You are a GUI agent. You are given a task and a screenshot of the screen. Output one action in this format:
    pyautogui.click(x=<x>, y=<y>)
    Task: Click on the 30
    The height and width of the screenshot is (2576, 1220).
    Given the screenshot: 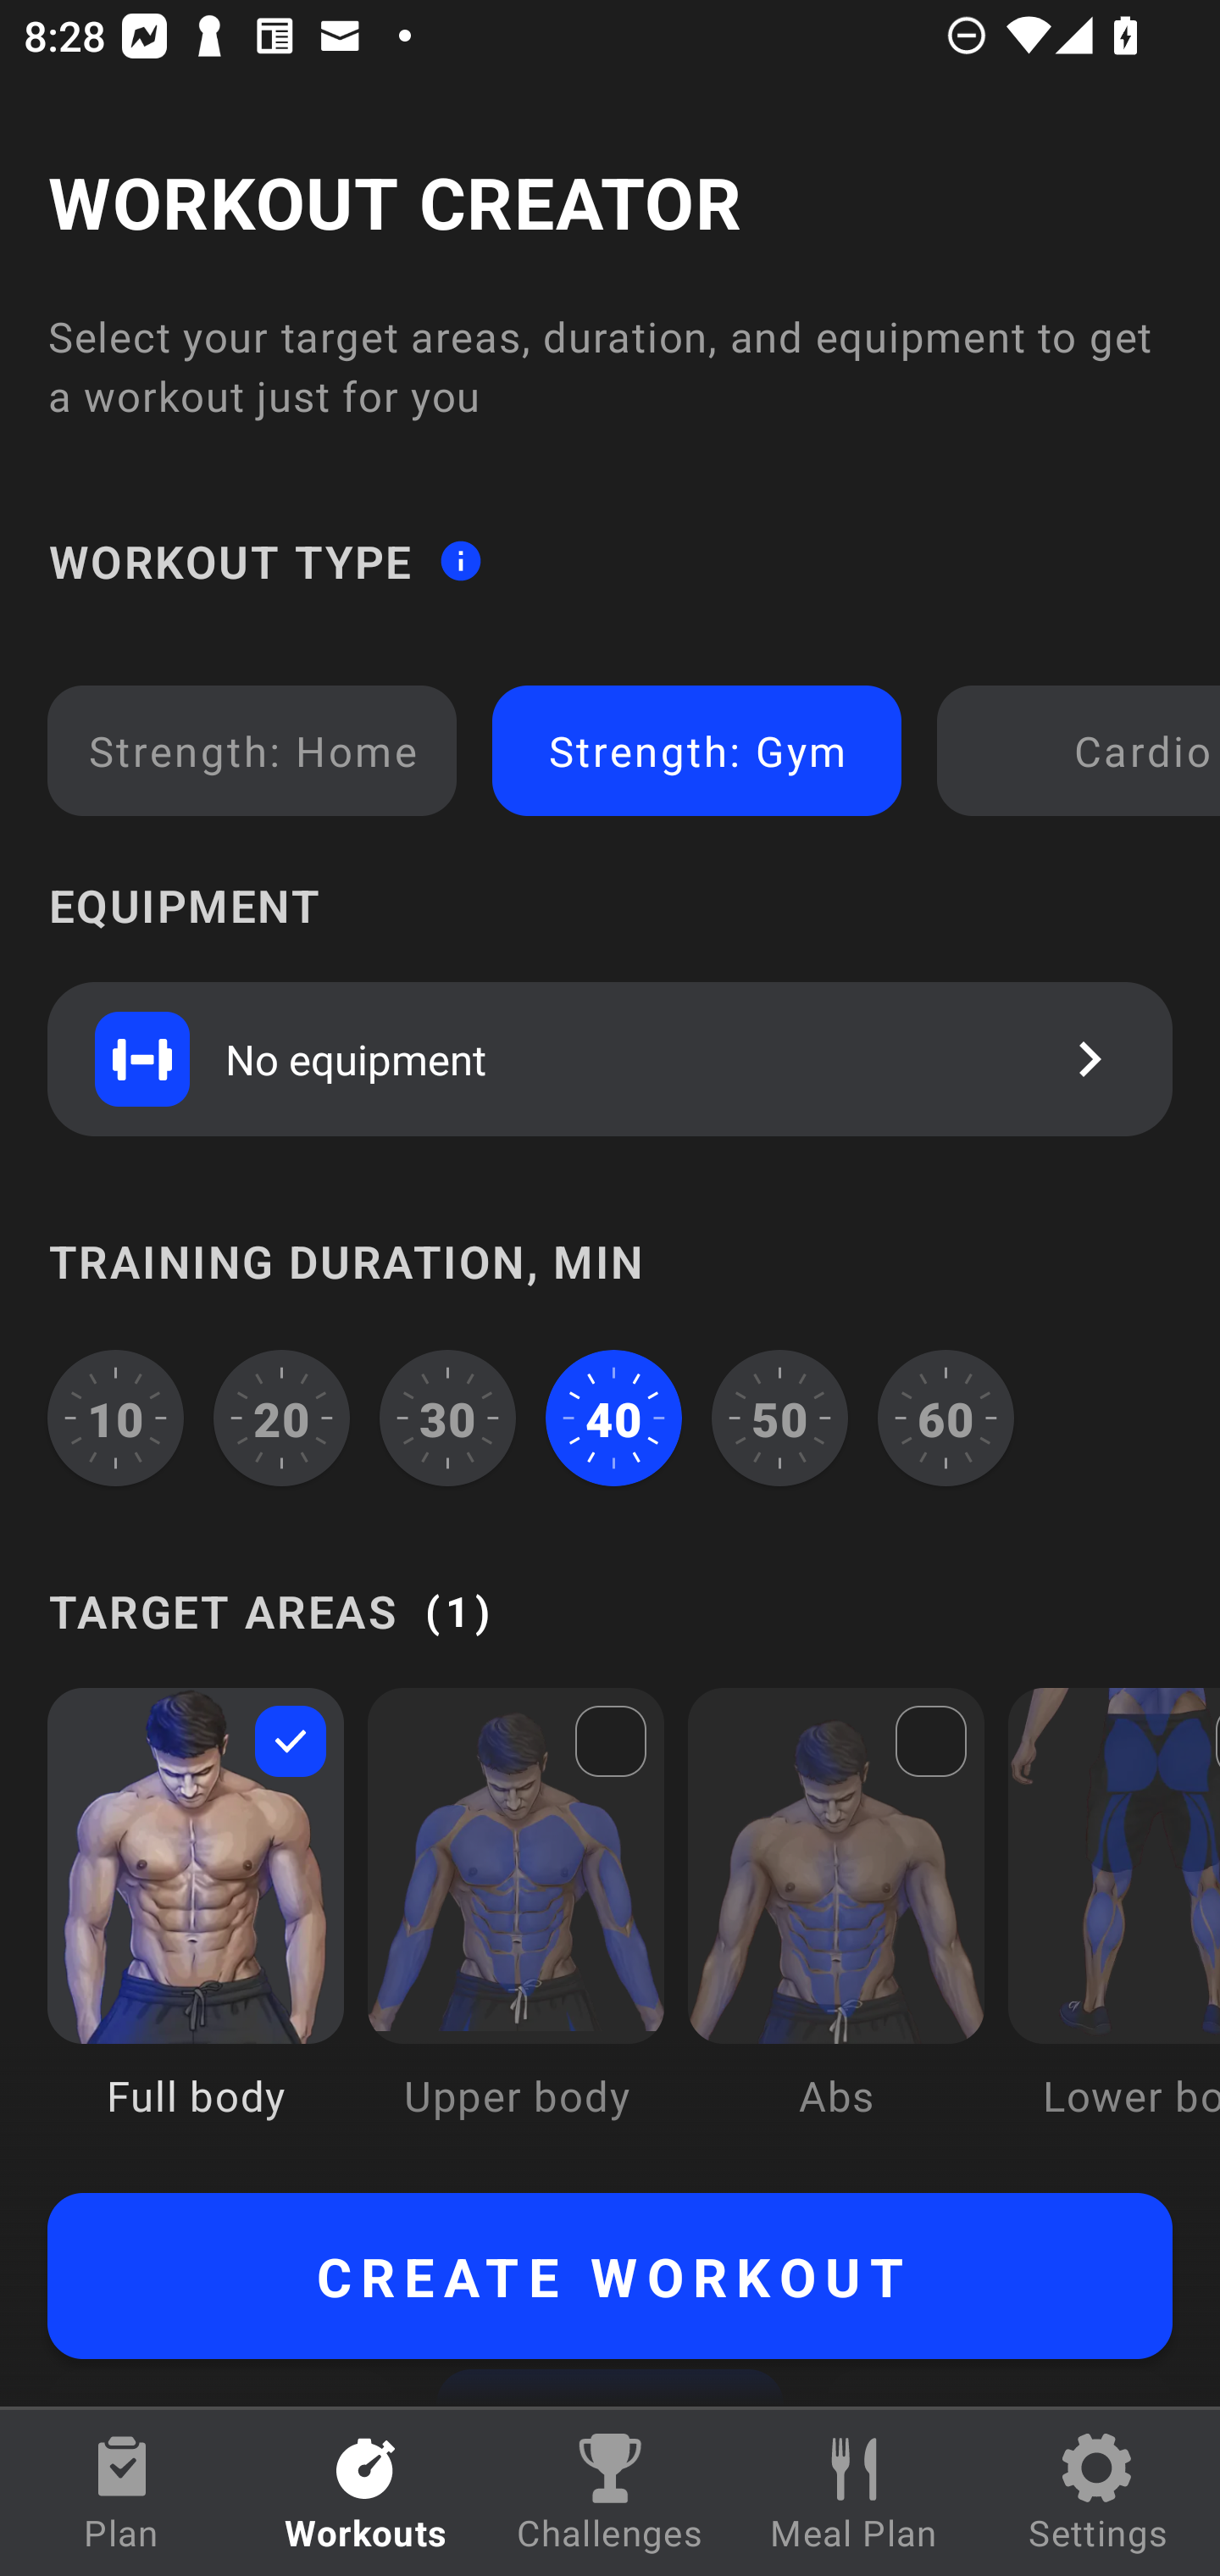 What is the action you would take?
    pyautogui.click(x=447, y=1418)
    